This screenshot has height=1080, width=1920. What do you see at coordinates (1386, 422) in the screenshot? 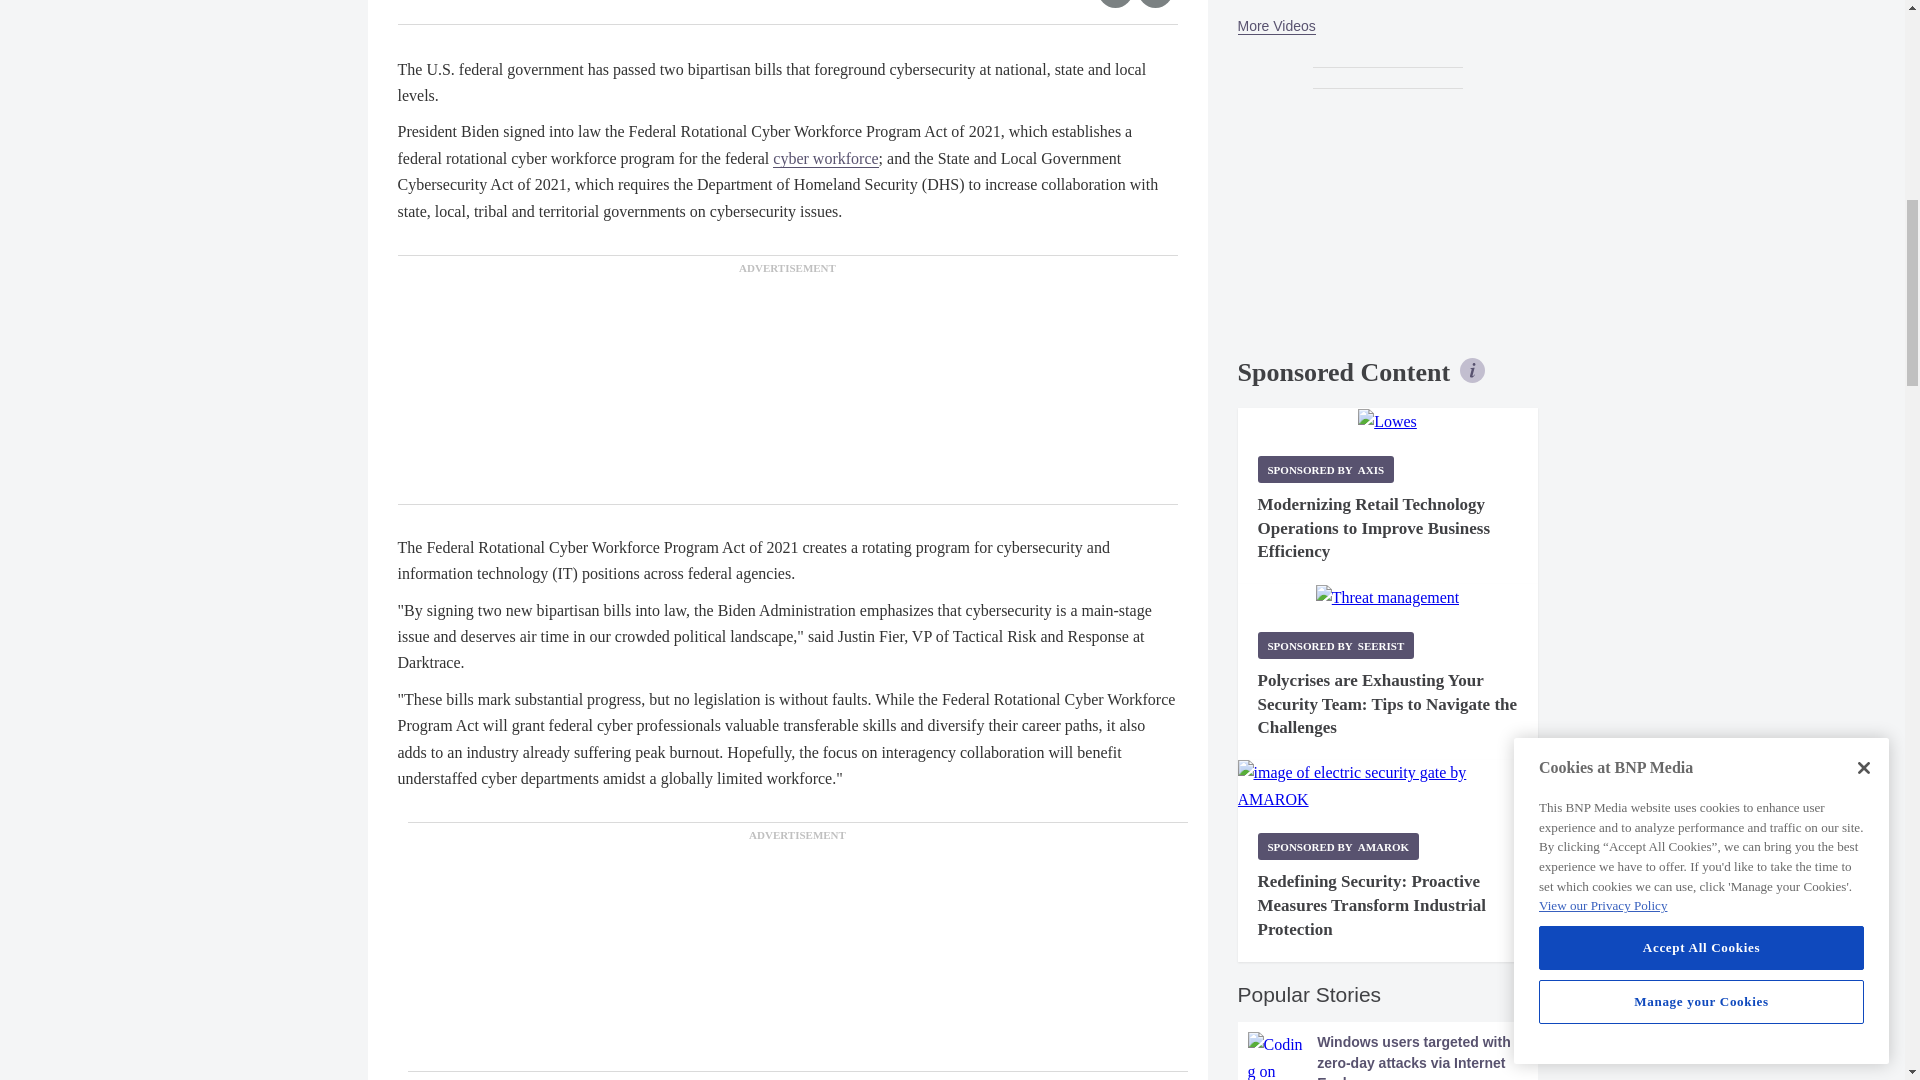
I see `Lowes` at bounding box center [1386, 422].